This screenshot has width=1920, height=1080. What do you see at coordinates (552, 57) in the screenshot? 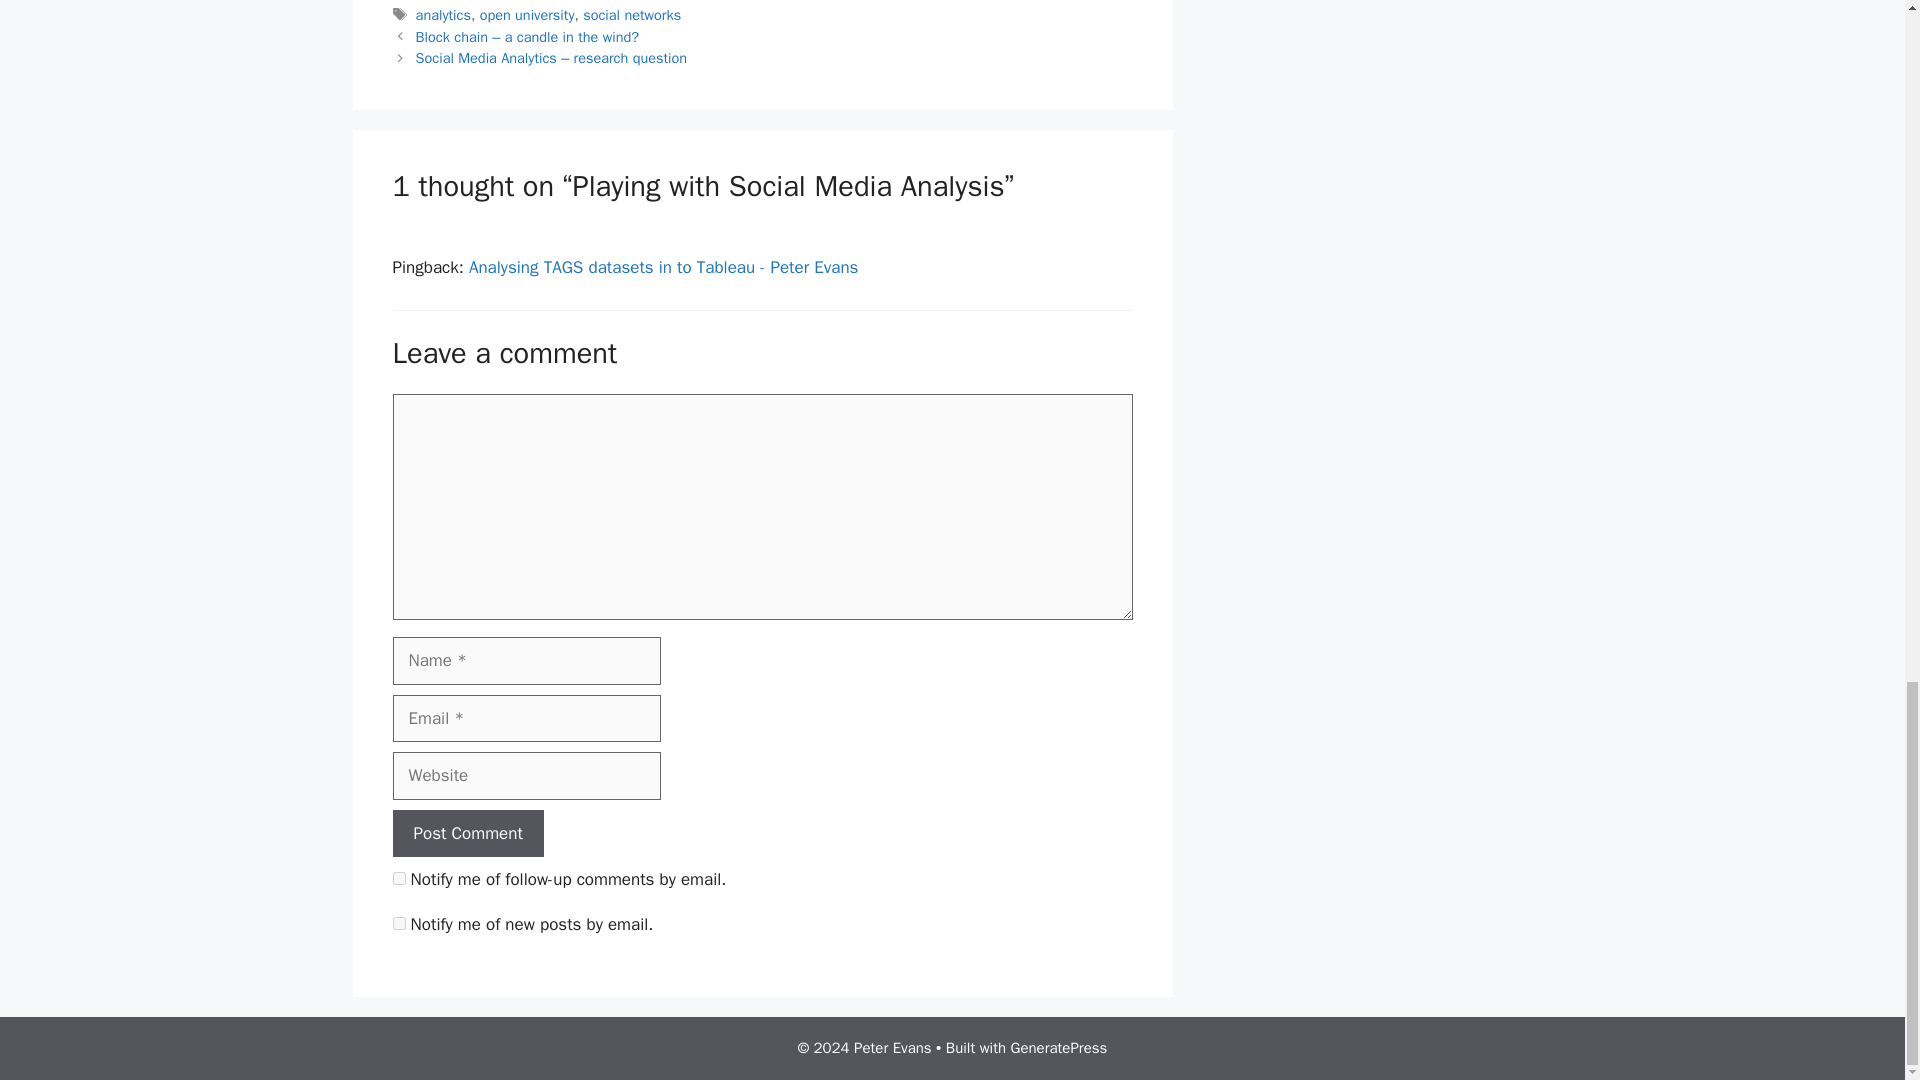
I see `Next` at bounding box center [552, 57].